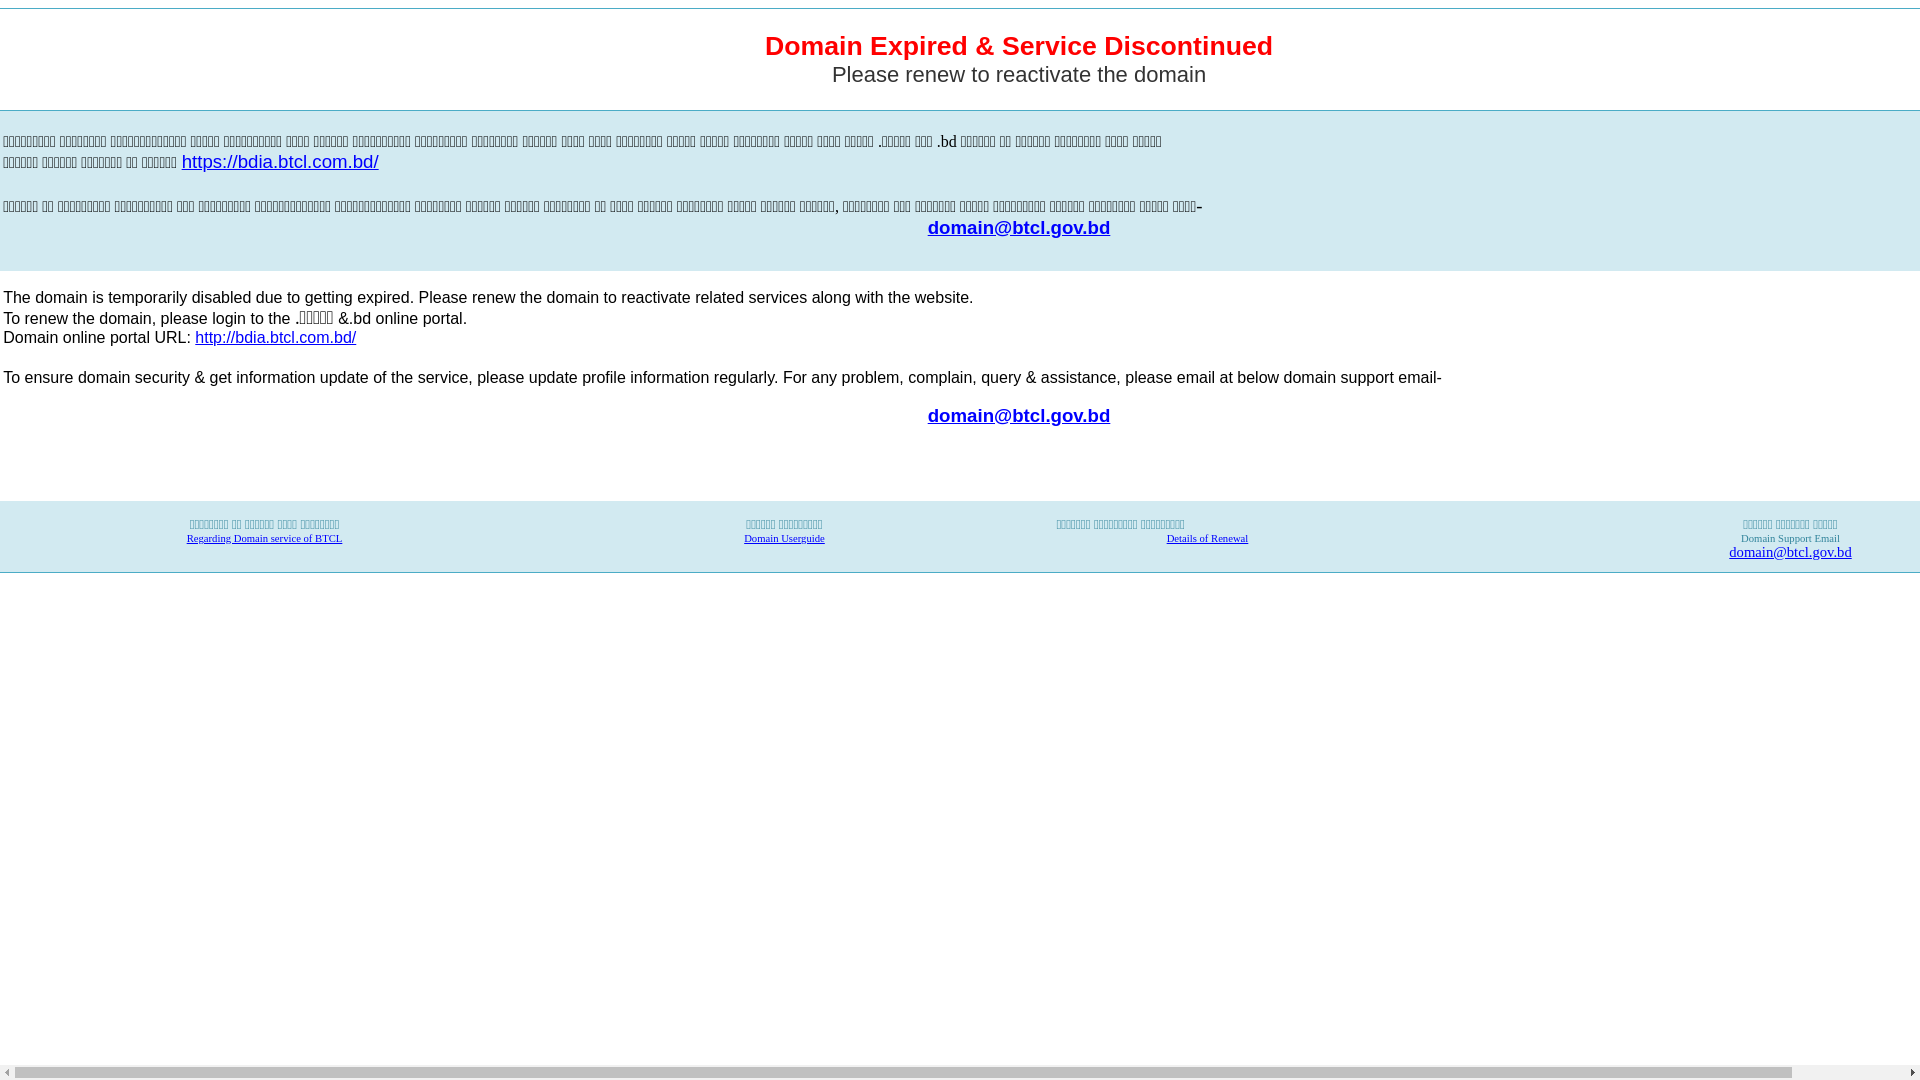 The height and width of the screenshot is (1080, 1920). I want to click on Details of Renewal, so click(1208, 538).